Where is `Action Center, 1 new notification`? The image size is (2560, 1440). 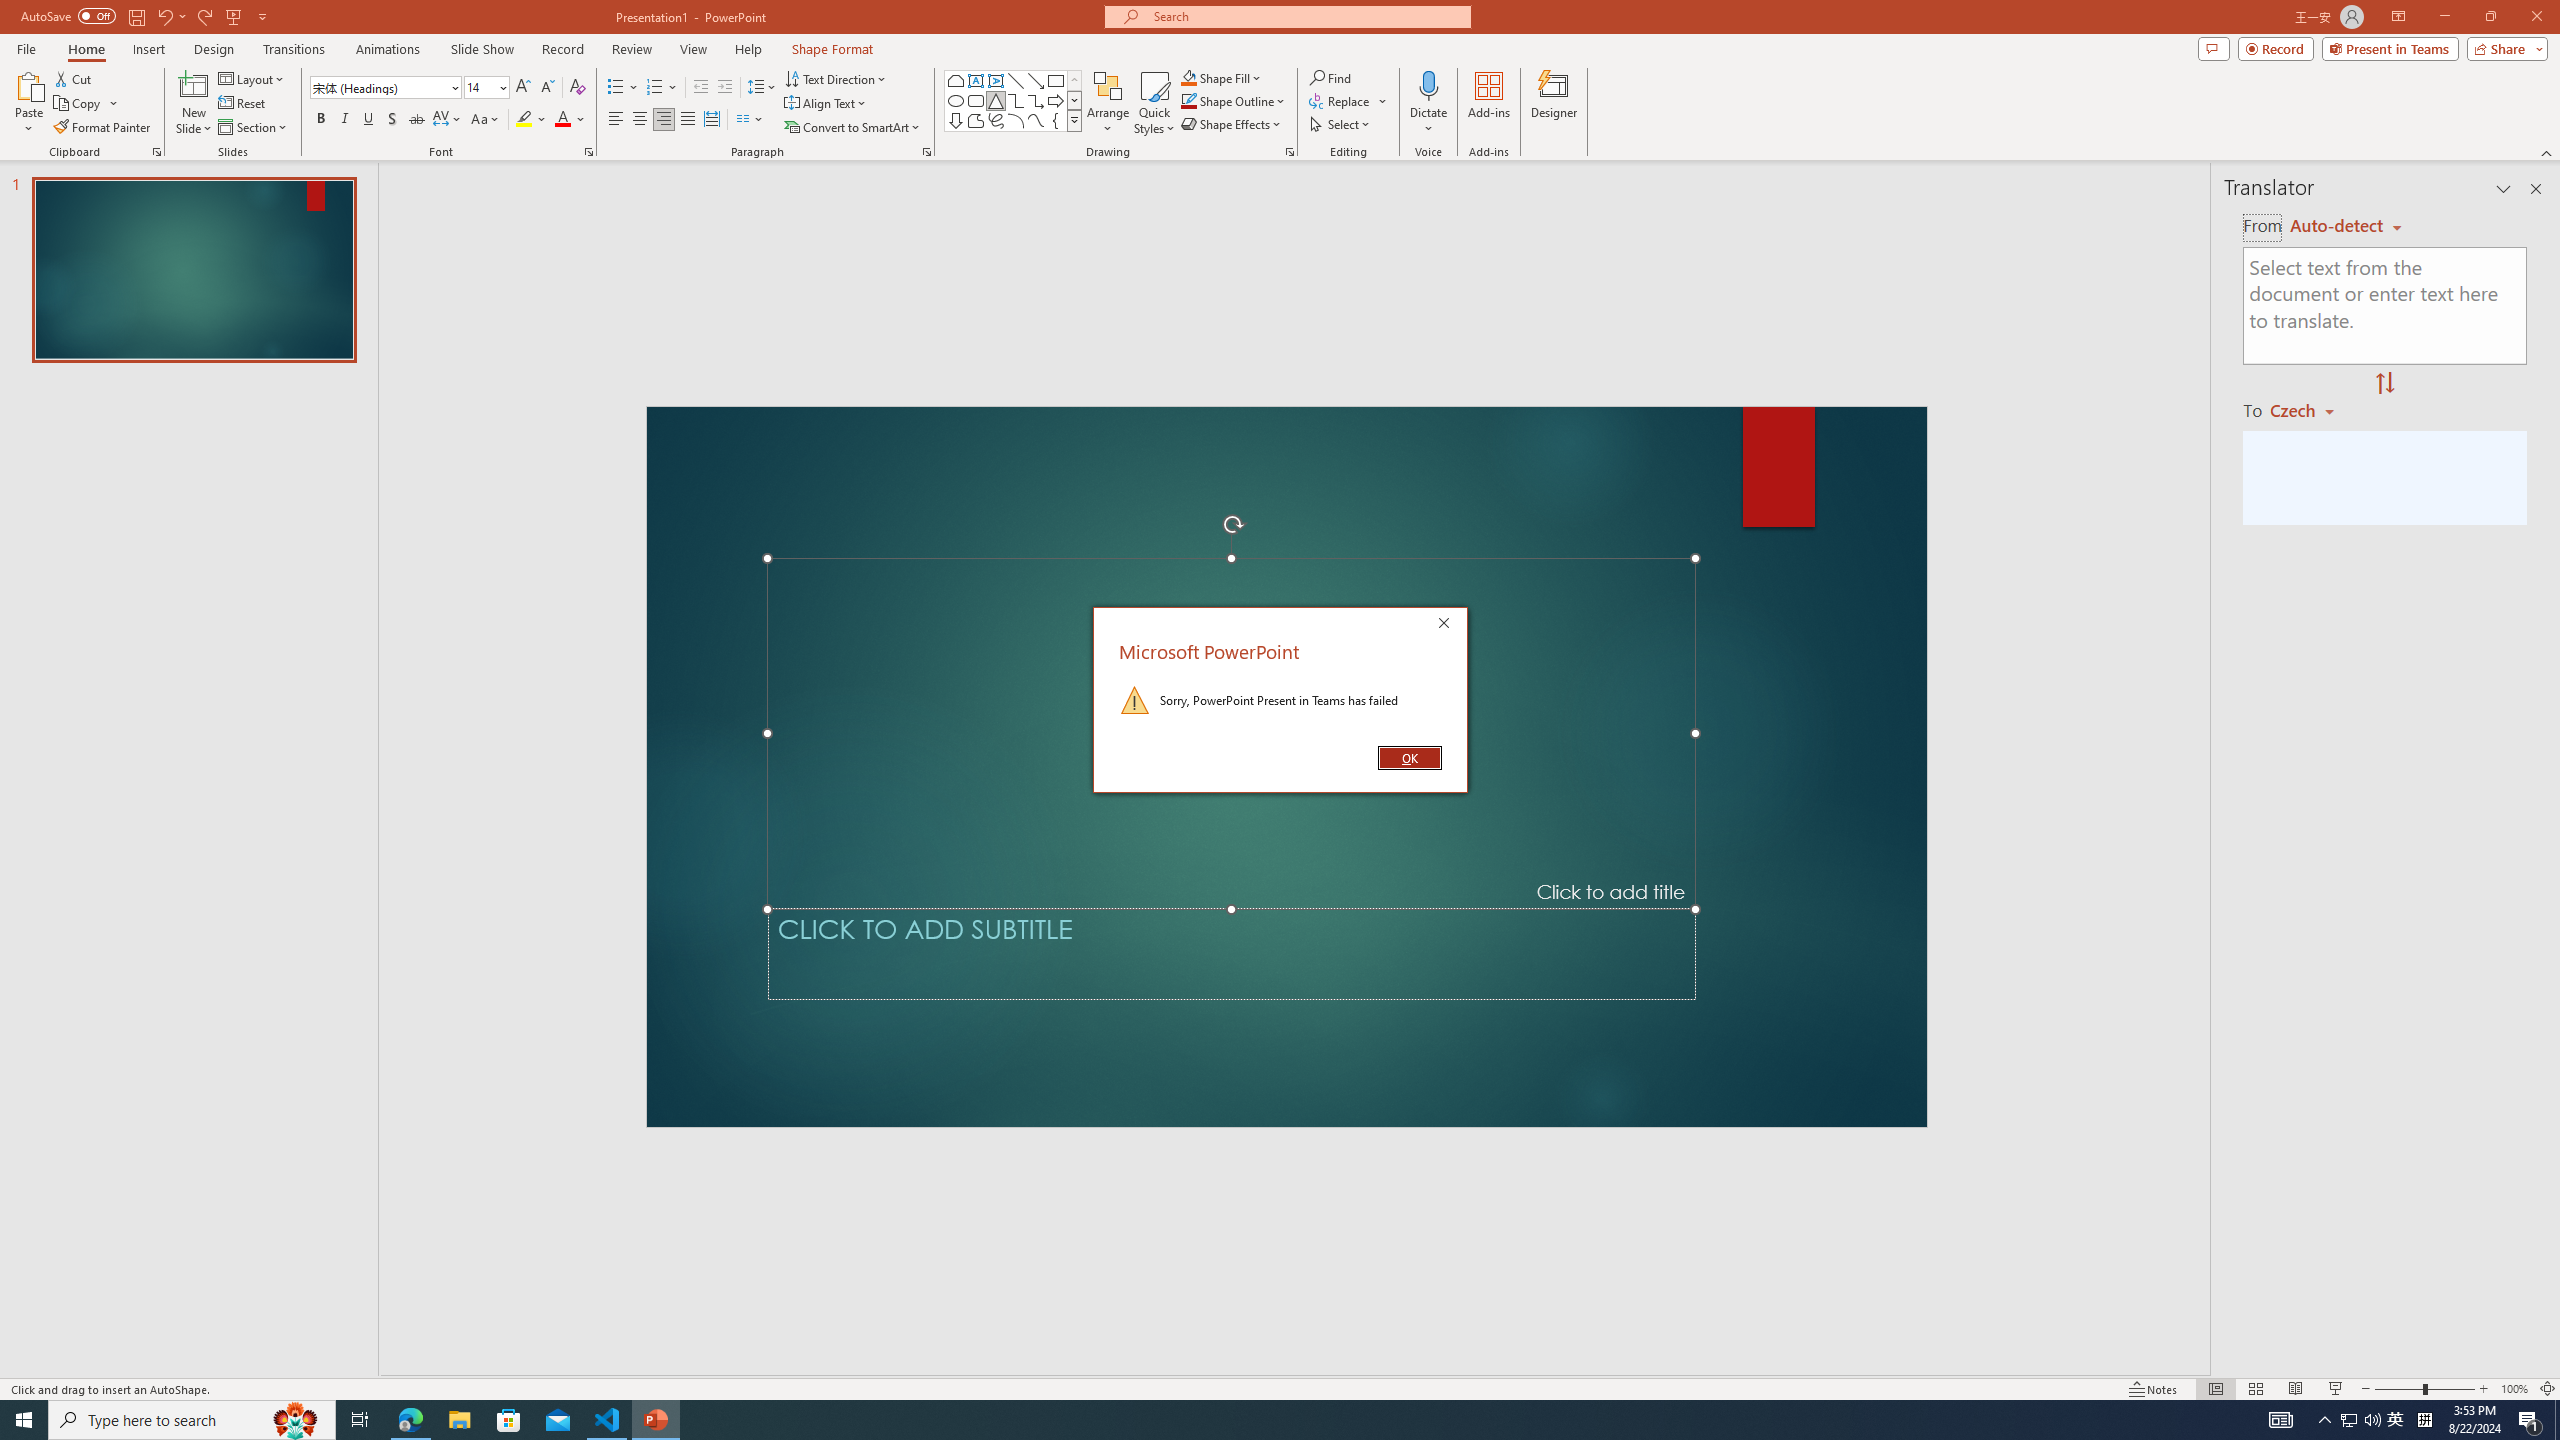
Action Center, 1 new notification is located at coordinates (2530, 1420).